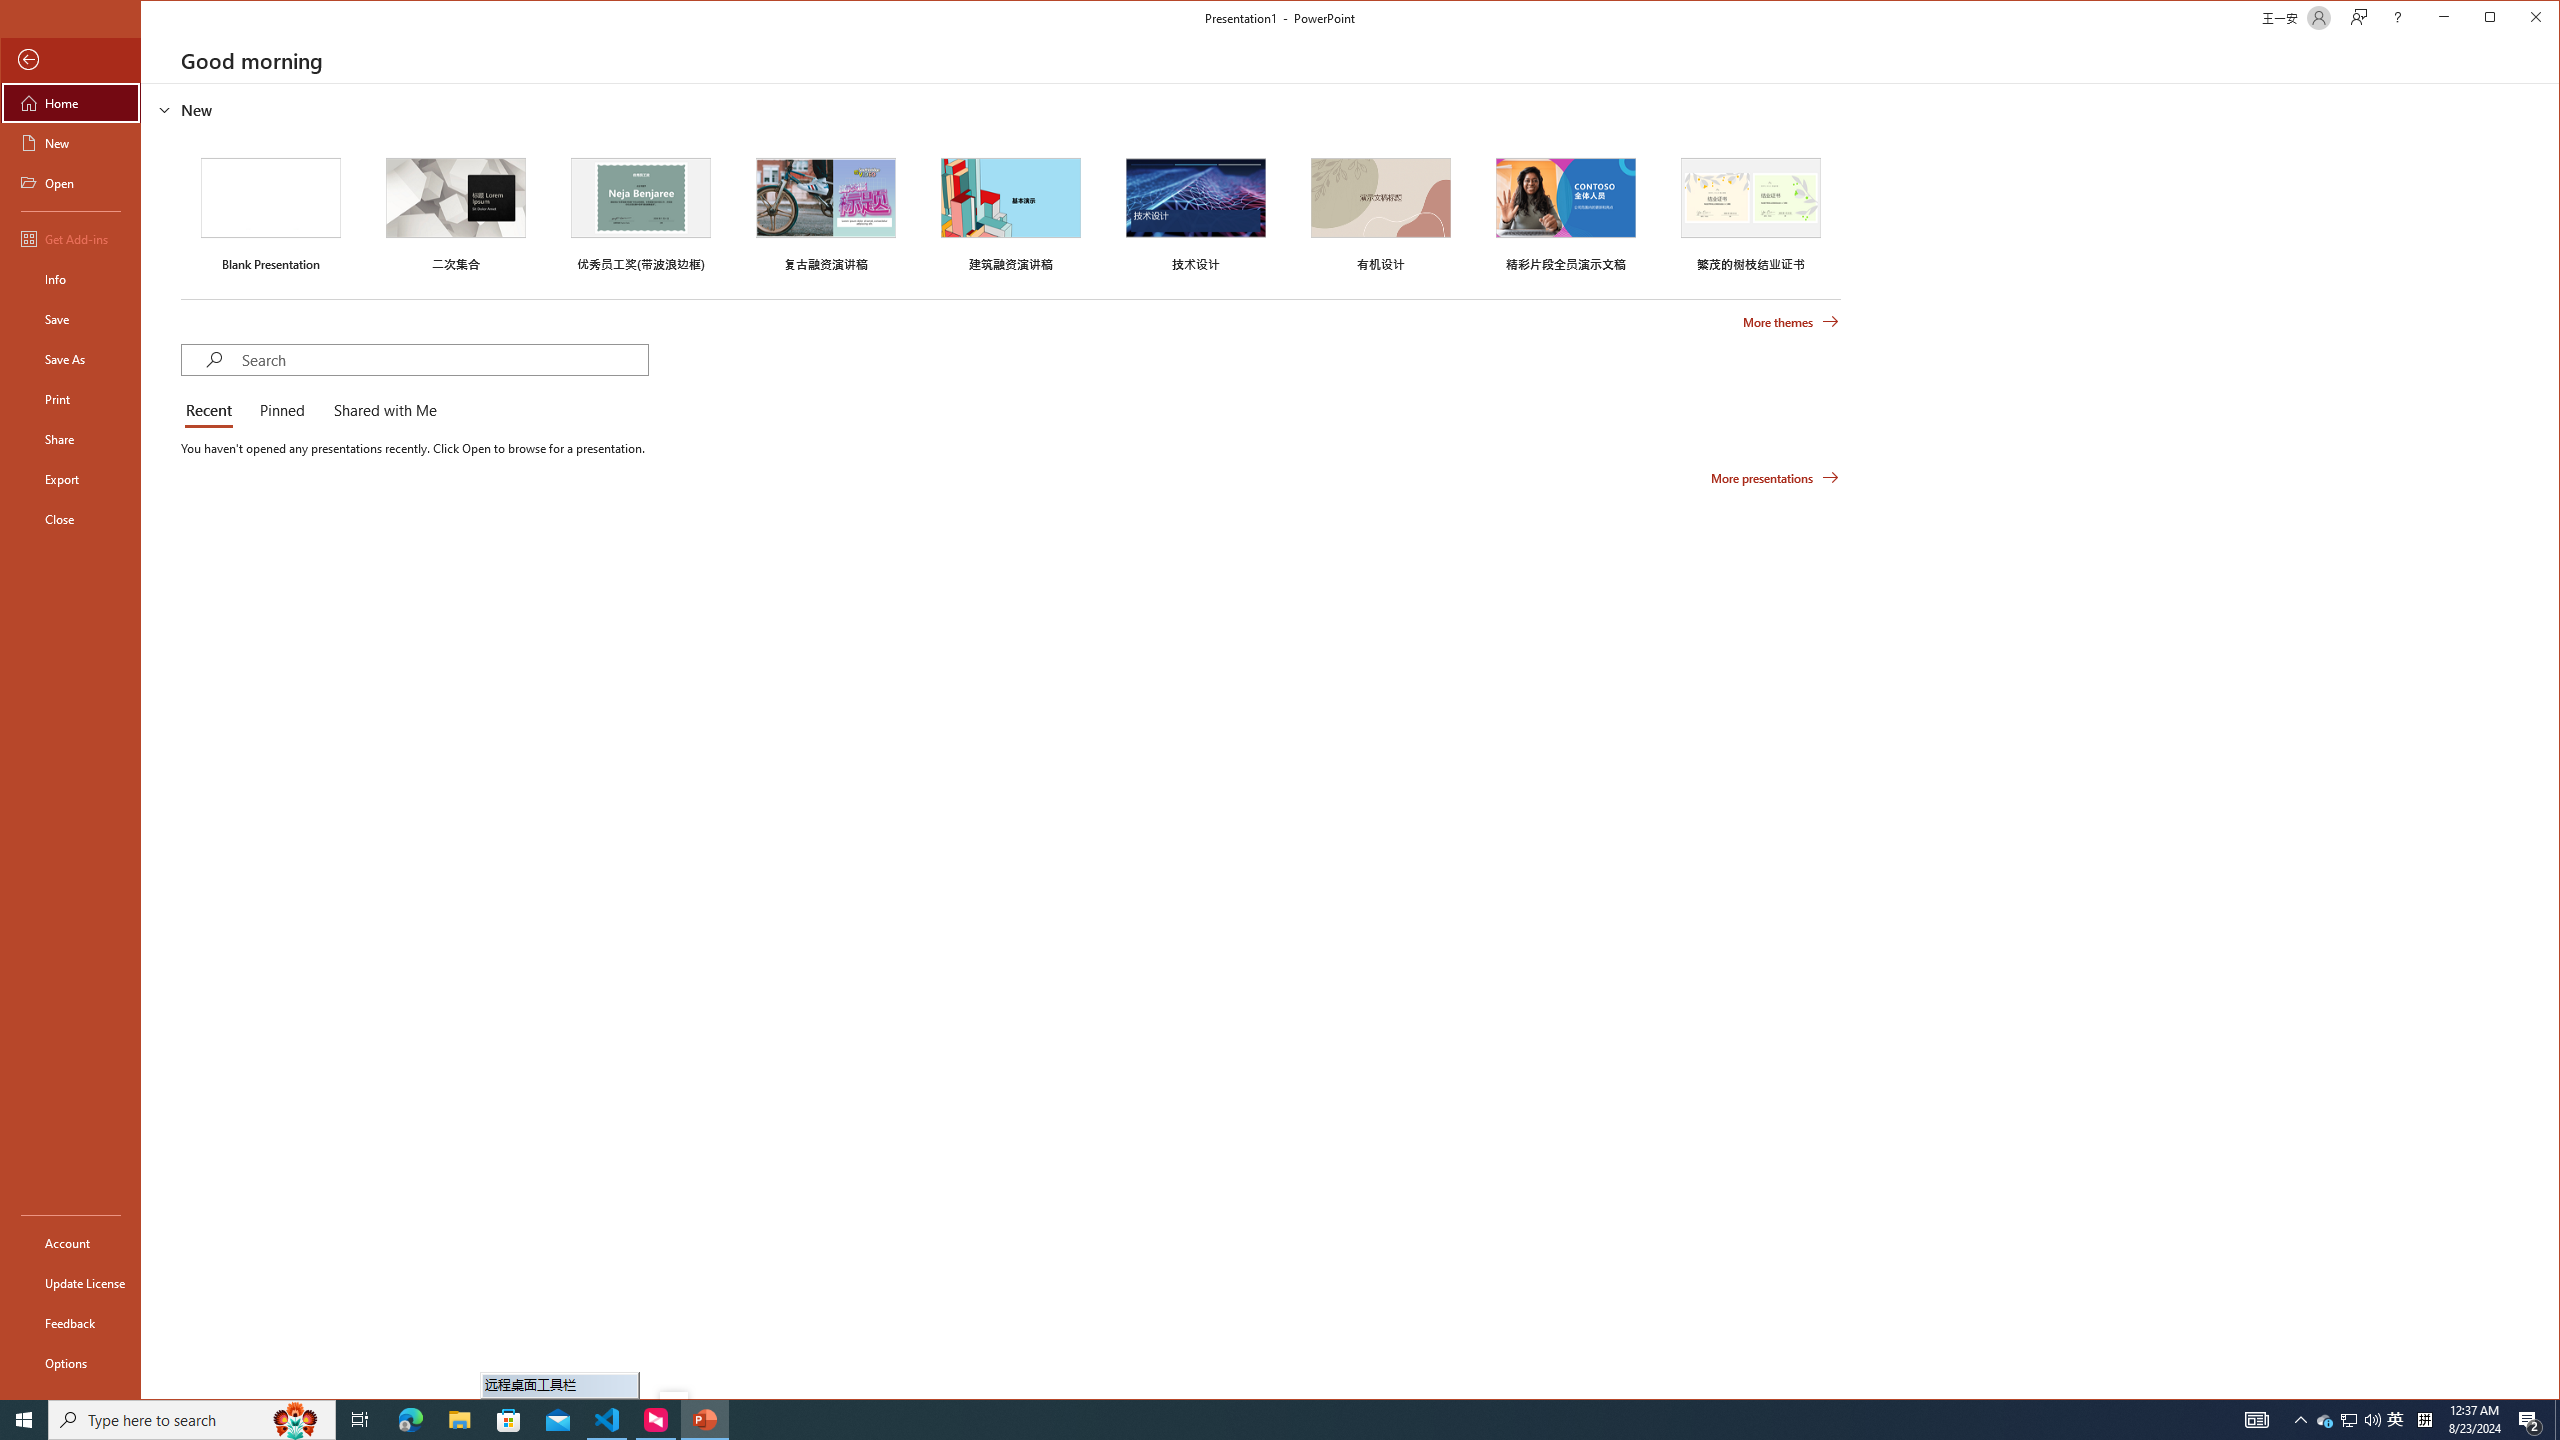 Image resolution: width=2560 pixels, height=1440 pixels. What do you see at coordinates (70, 238) in the screenshot?
I see `Get Add-ins` at bounding box center [70, 238].